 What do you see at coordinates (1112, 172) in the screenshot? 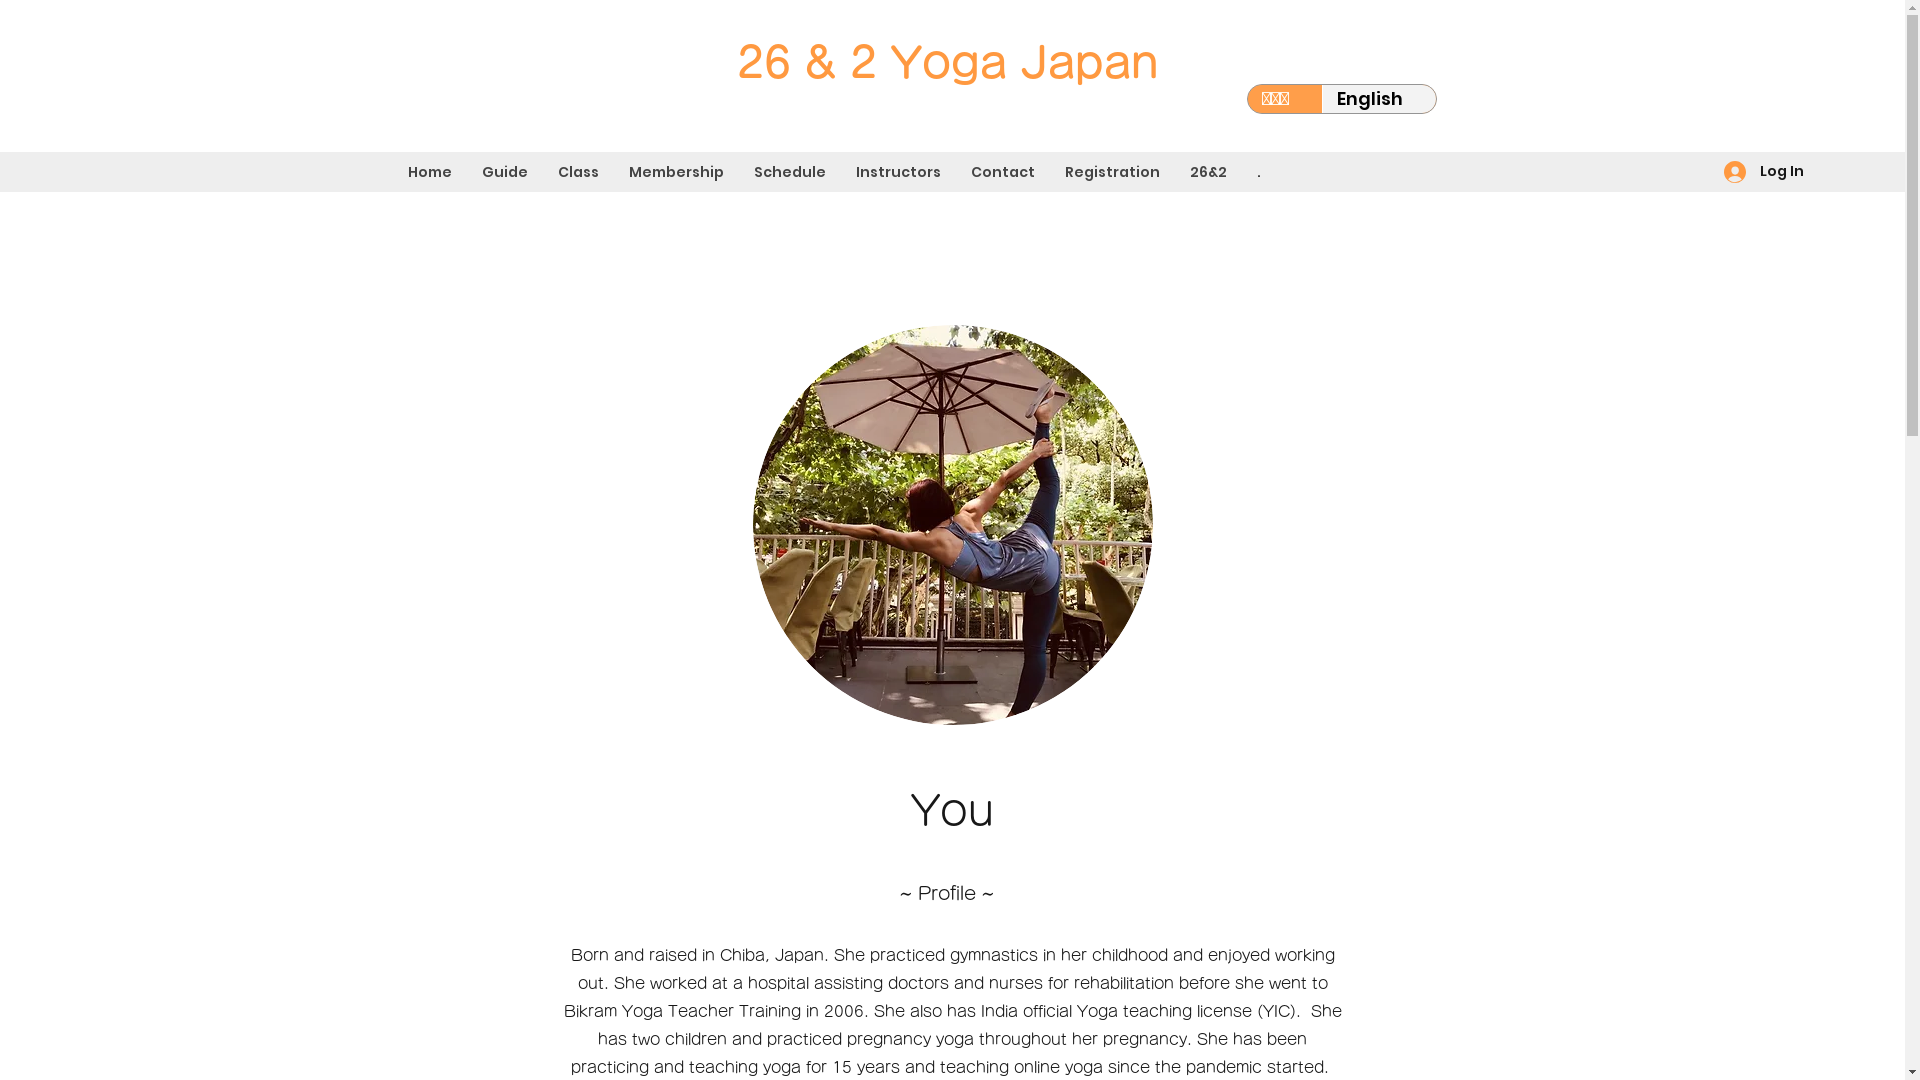
I see `Registration` at bounding box center [1112, 172].